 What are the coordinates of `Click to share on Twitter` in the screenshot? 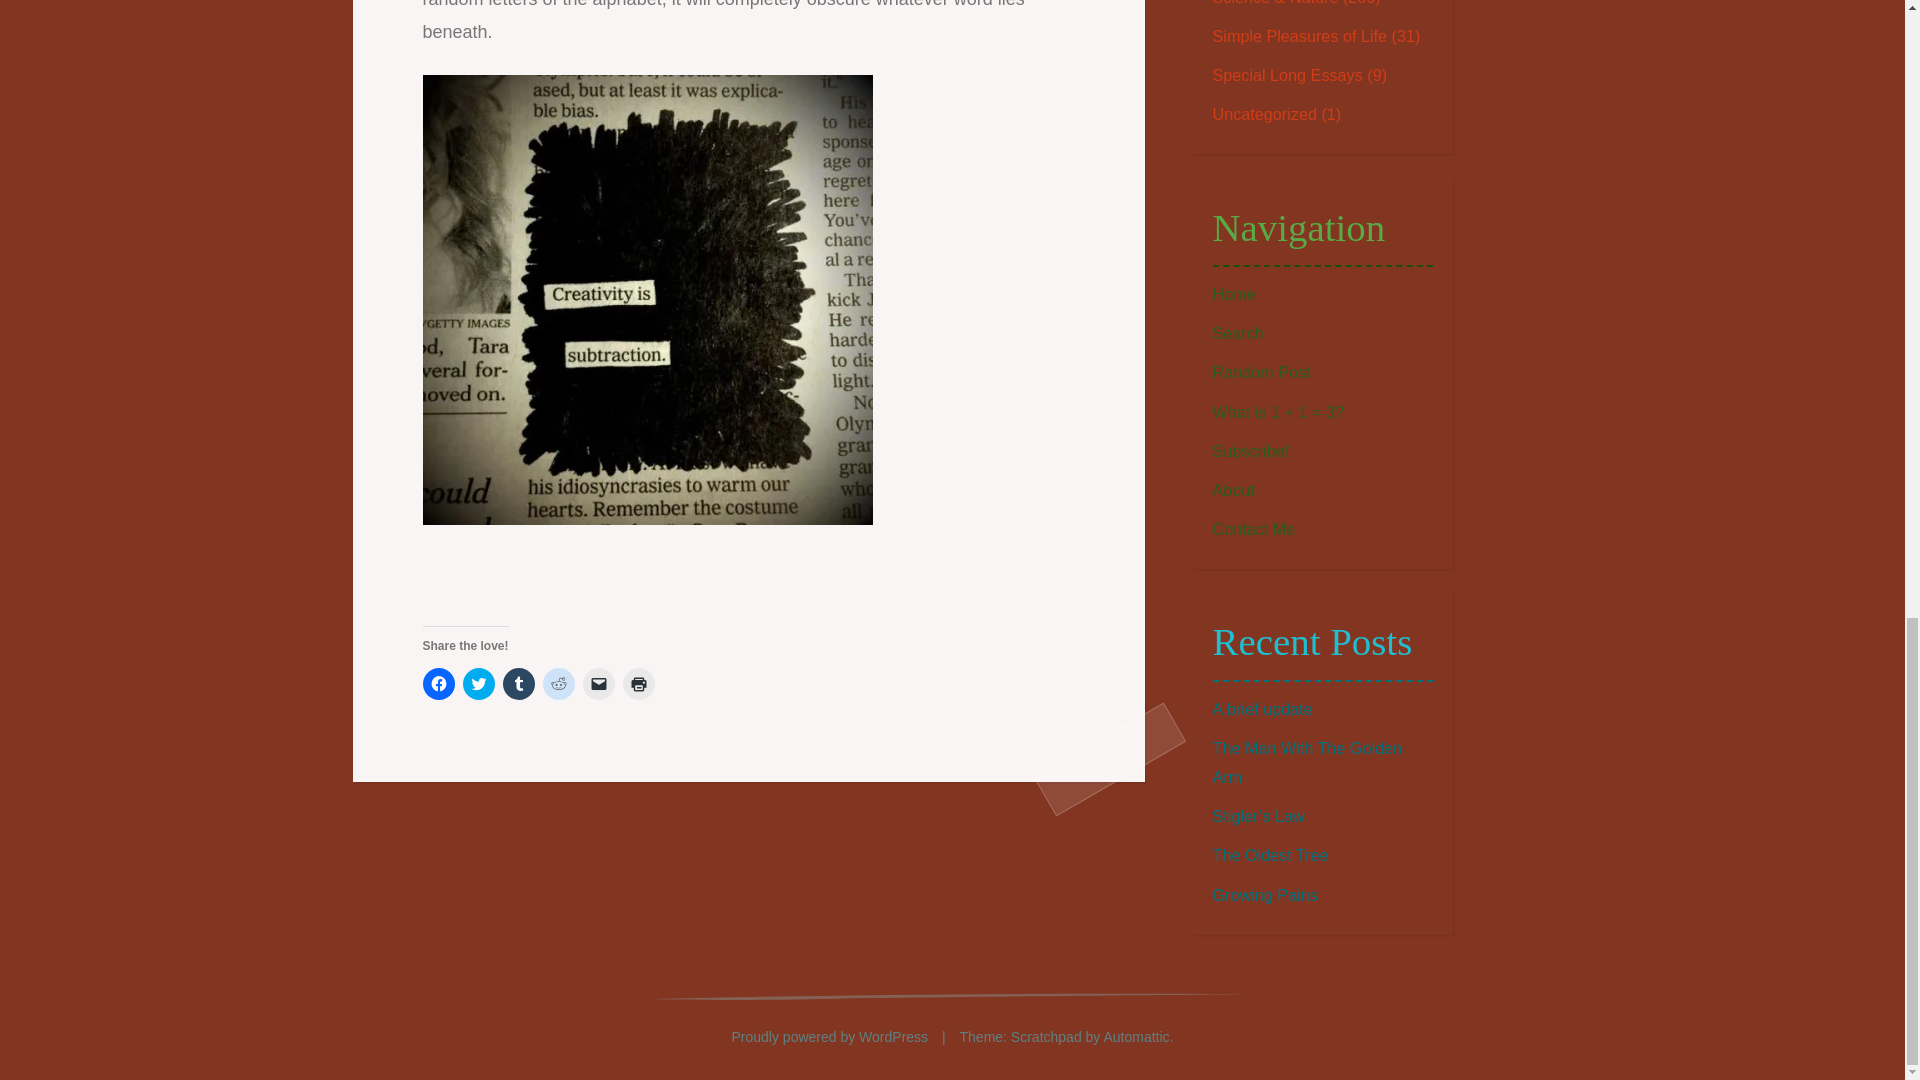 It's located at (478, 684).